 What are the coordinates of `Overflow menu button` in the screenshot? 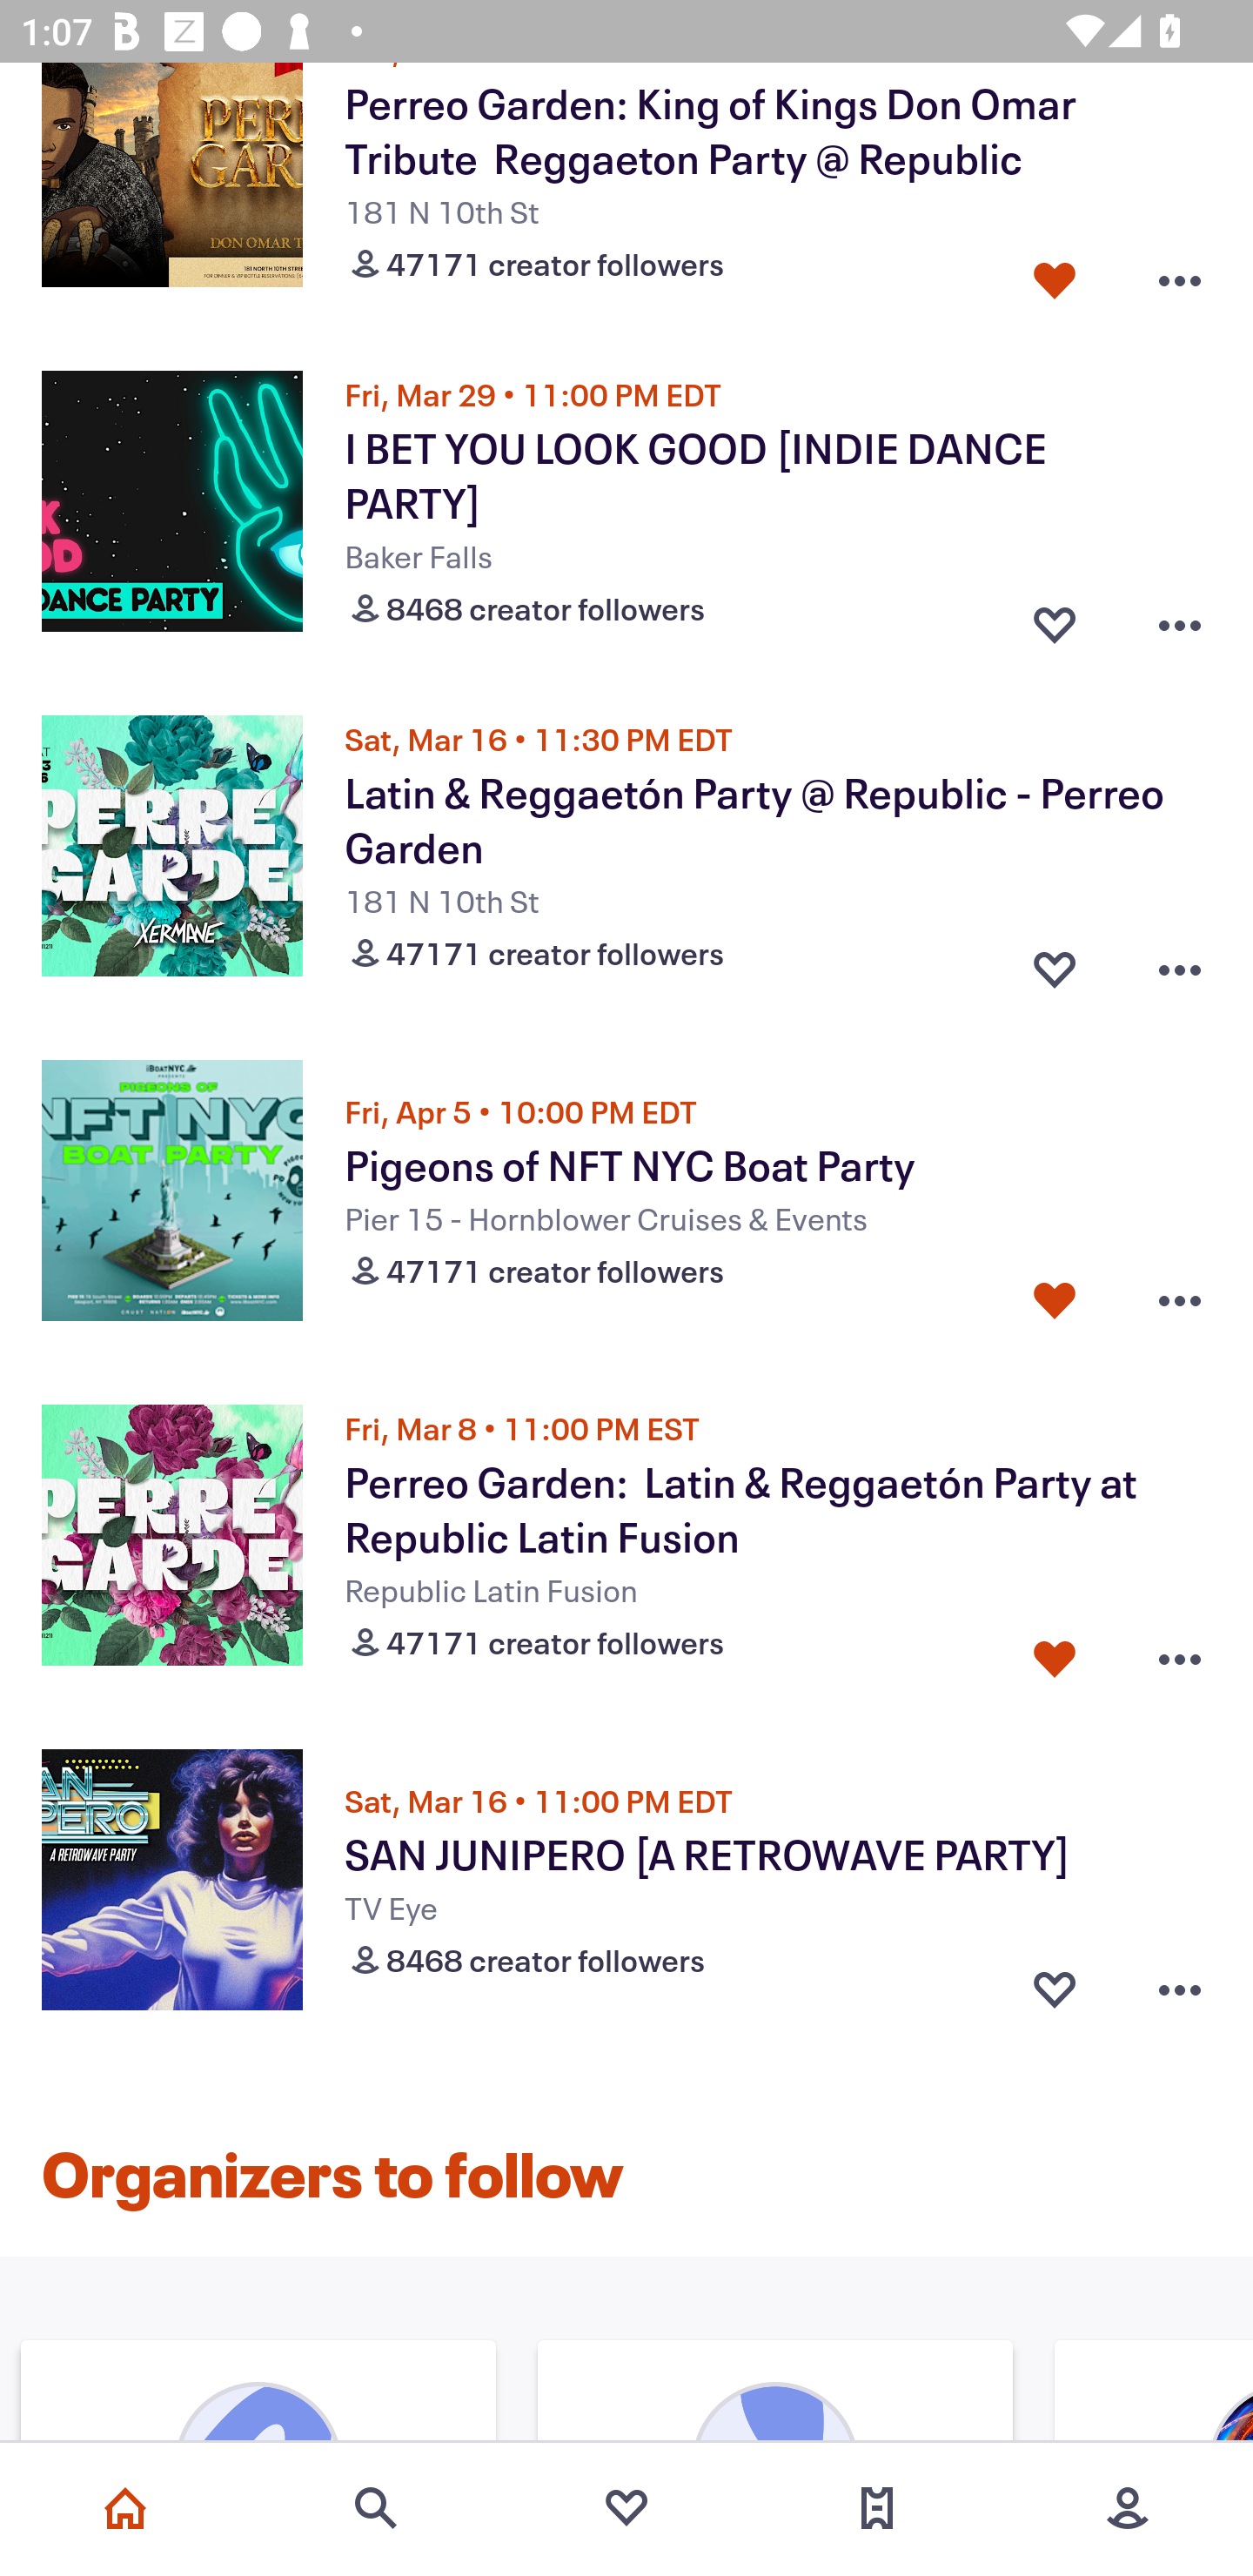 It's located at (1180, 618).